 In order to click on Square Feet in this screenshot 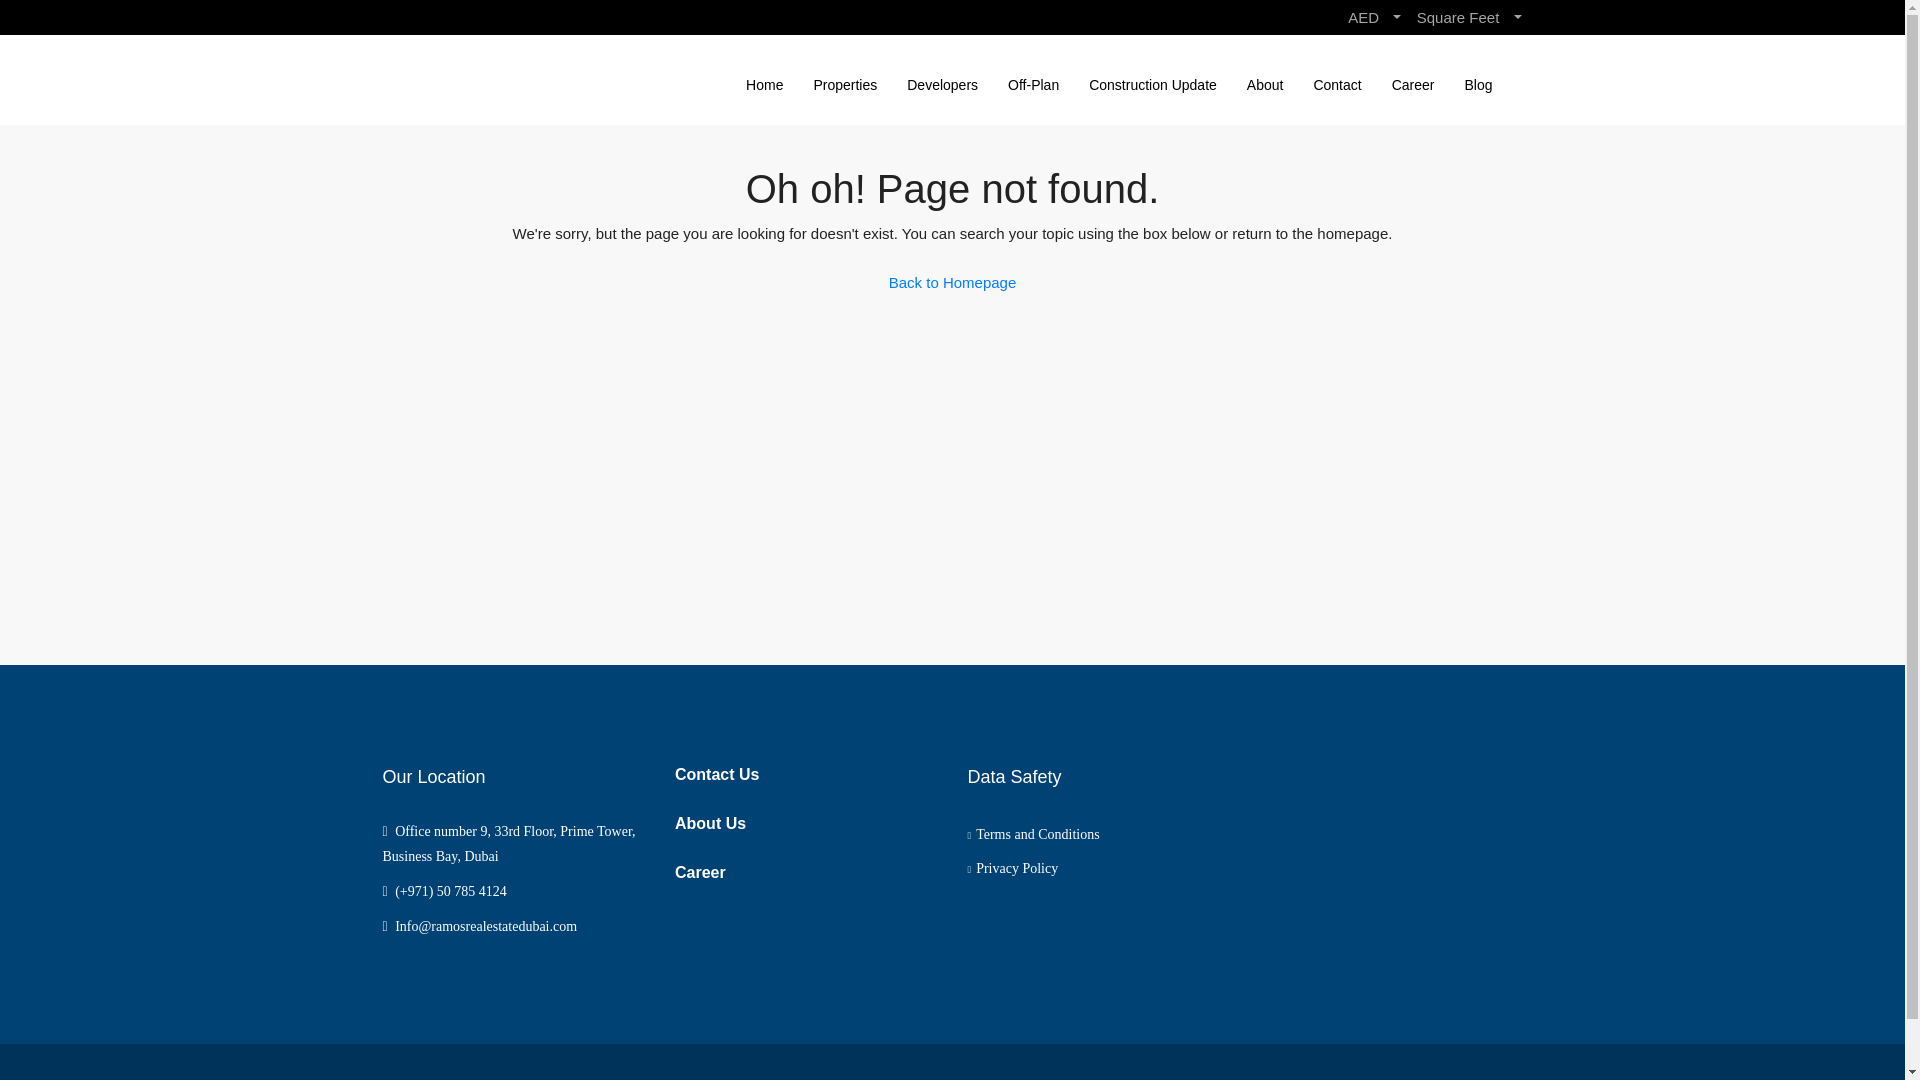, I will do `click(1469, 17)`.